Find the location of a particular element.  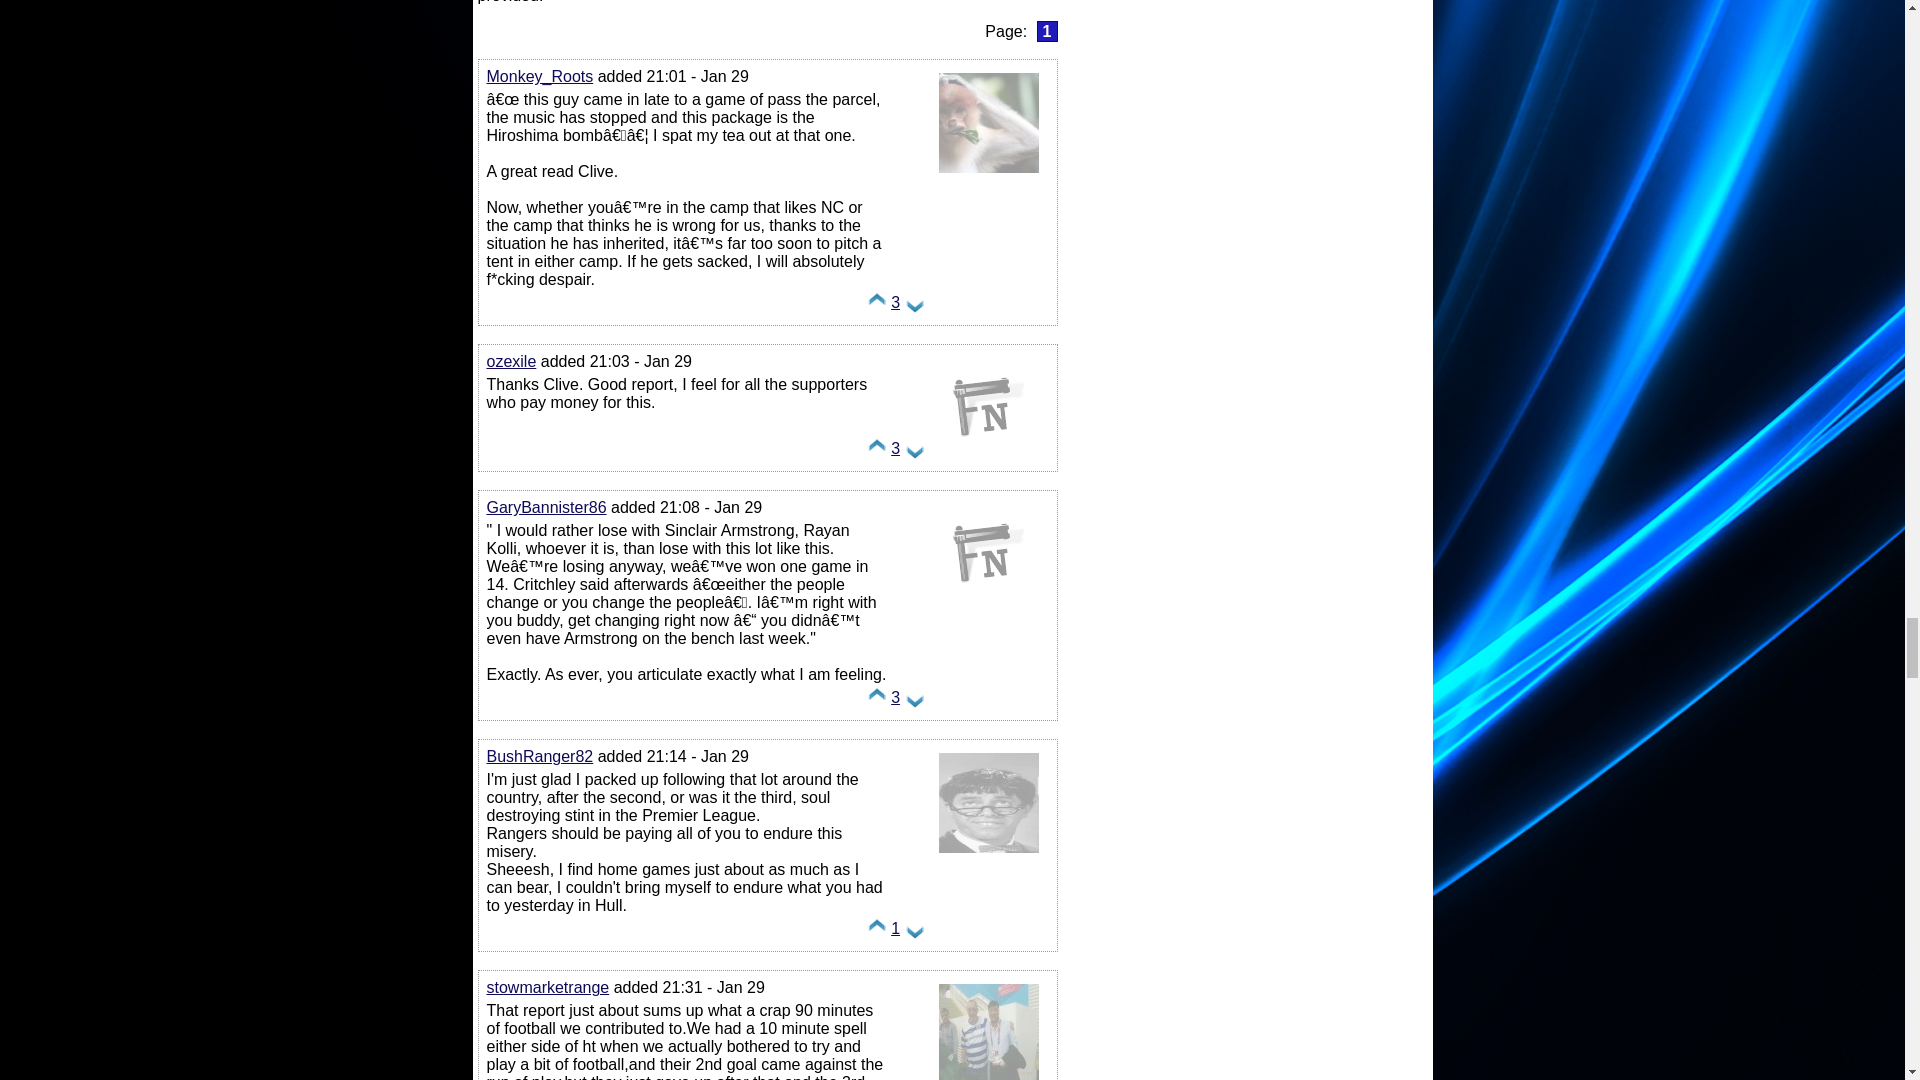

stowmarketrange is offline is located at coordinates (988, 1077).